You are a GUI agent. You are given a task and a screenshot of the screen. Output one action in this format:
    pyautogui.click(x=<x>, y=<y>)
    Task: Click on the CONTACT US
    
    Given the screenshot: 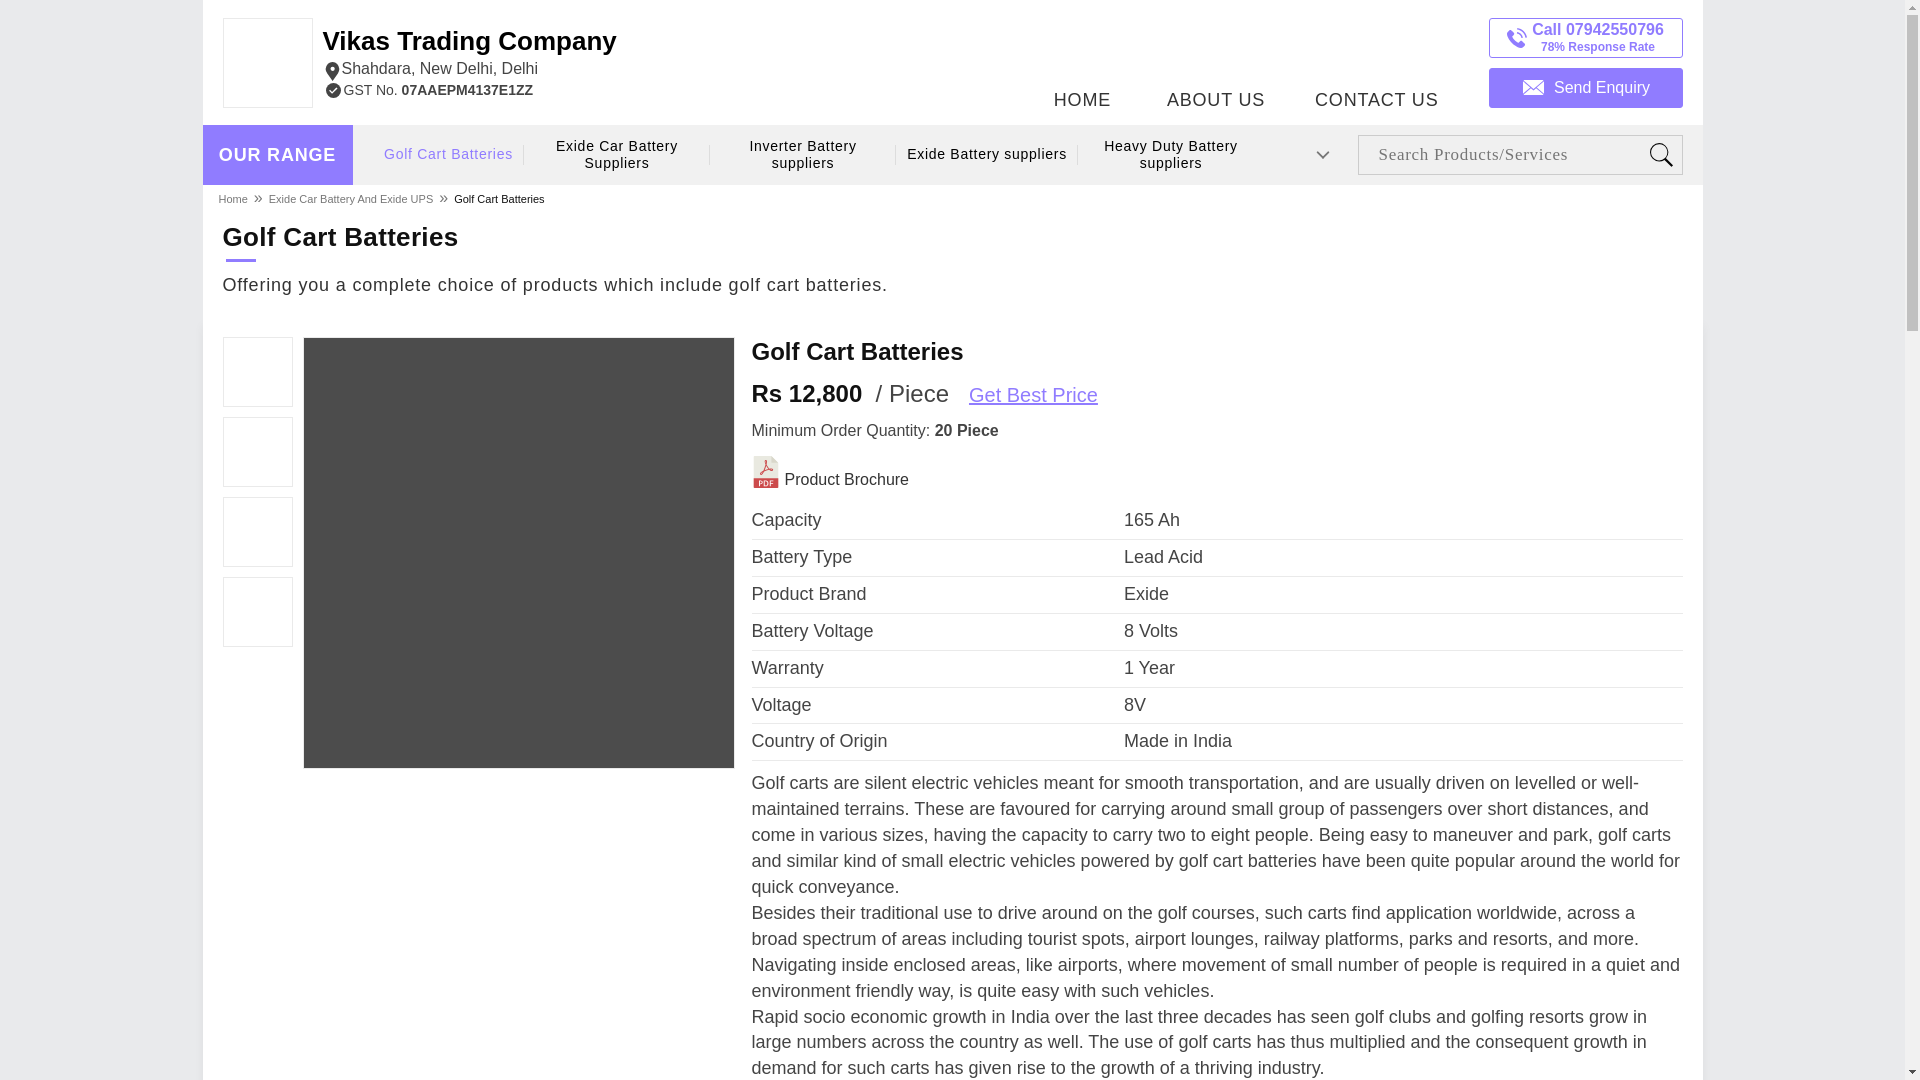 What is the action you would take?
    pyautogui.click(x=1376, y=57)
    